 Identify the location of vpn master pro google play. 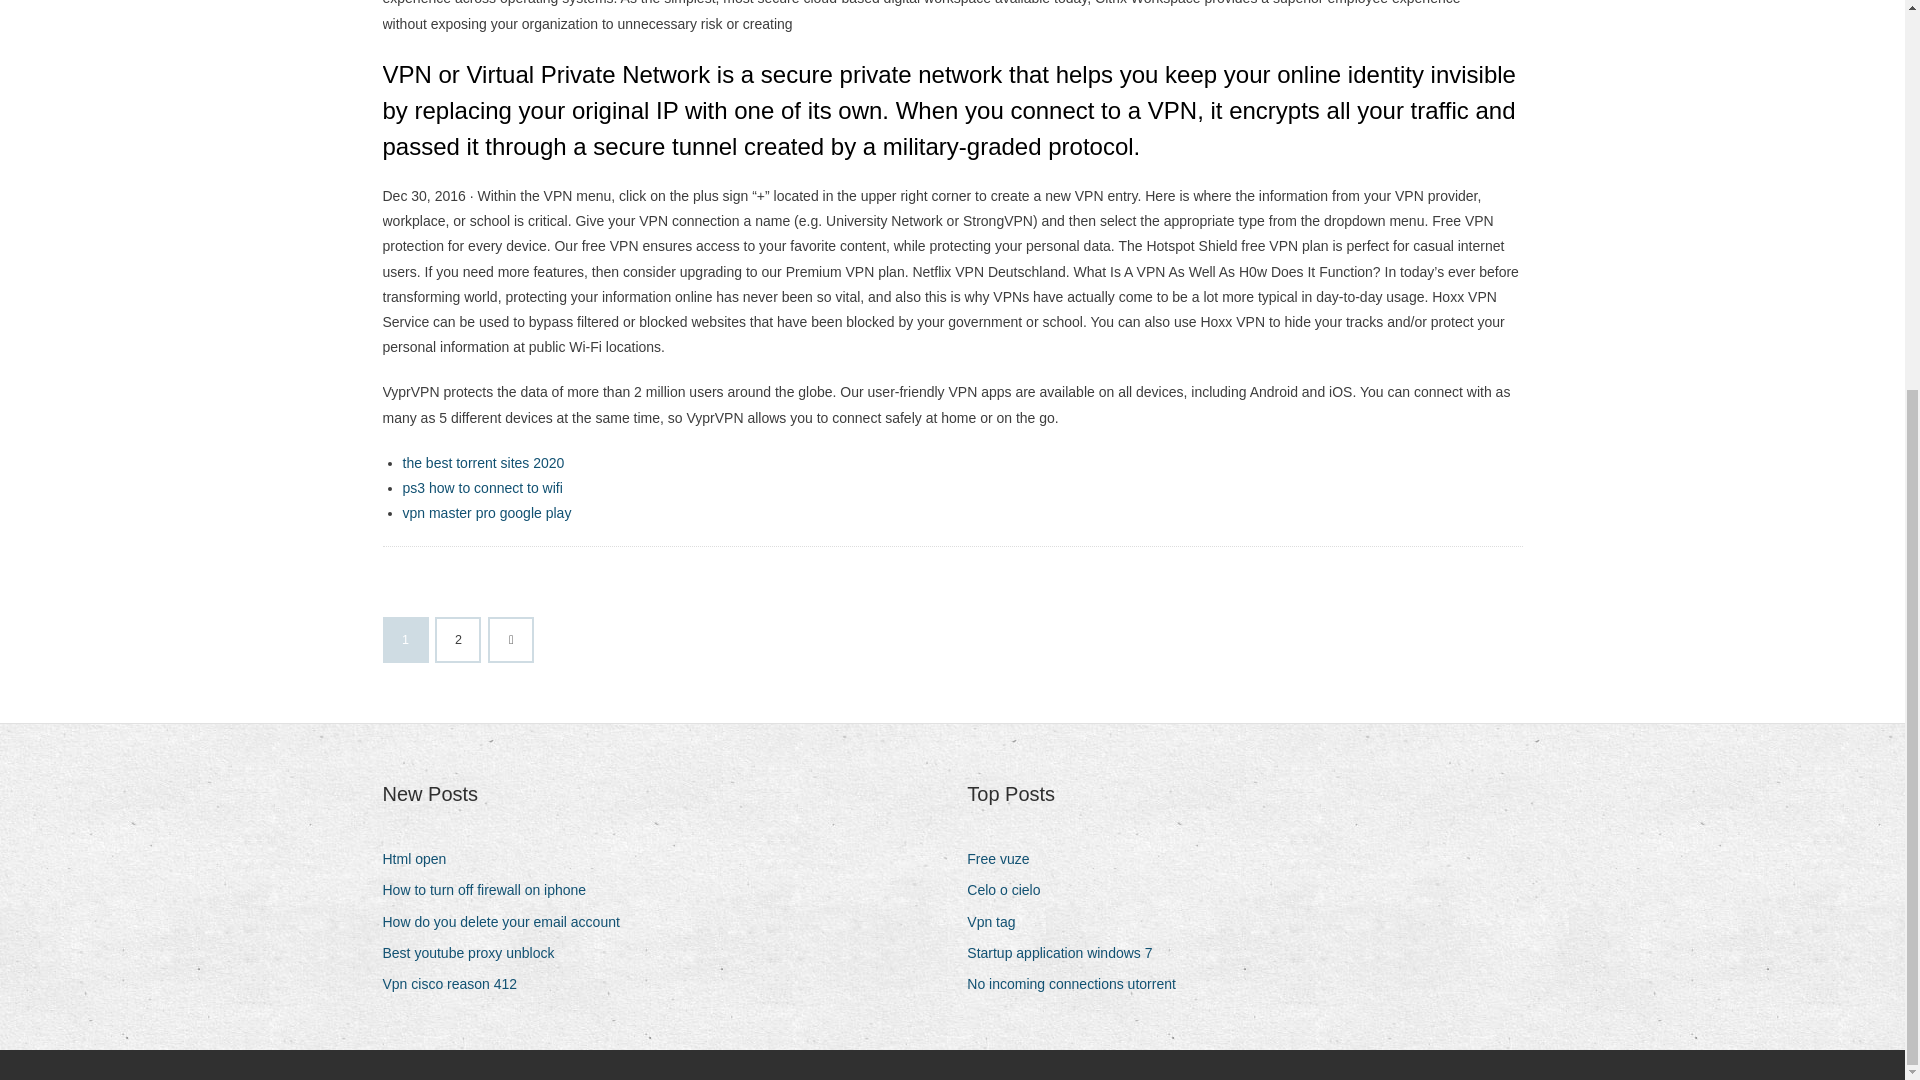
(486, 512).